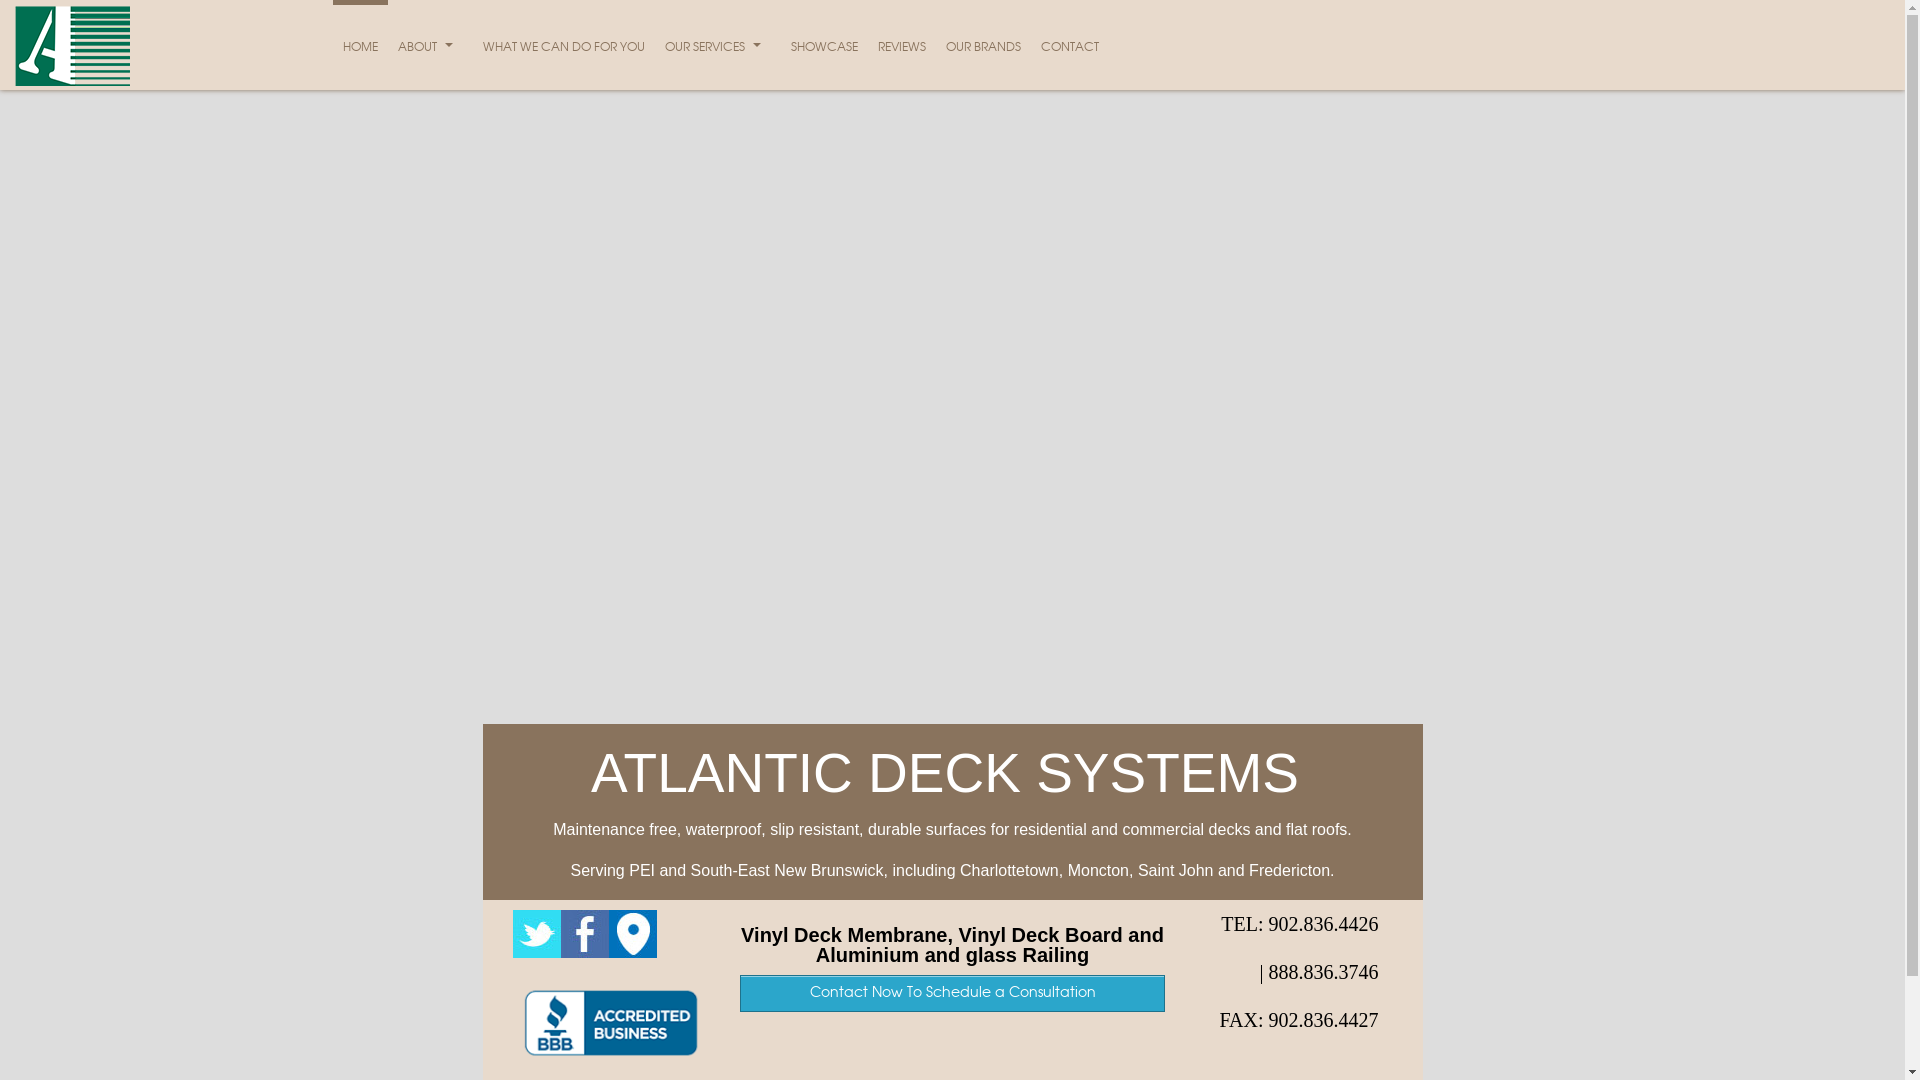 The height and width of the screenshot is (1080, 1920). Describe the element at coordinates (717, 48) in the screenshot. I see `OUR SERVICES` at that location.